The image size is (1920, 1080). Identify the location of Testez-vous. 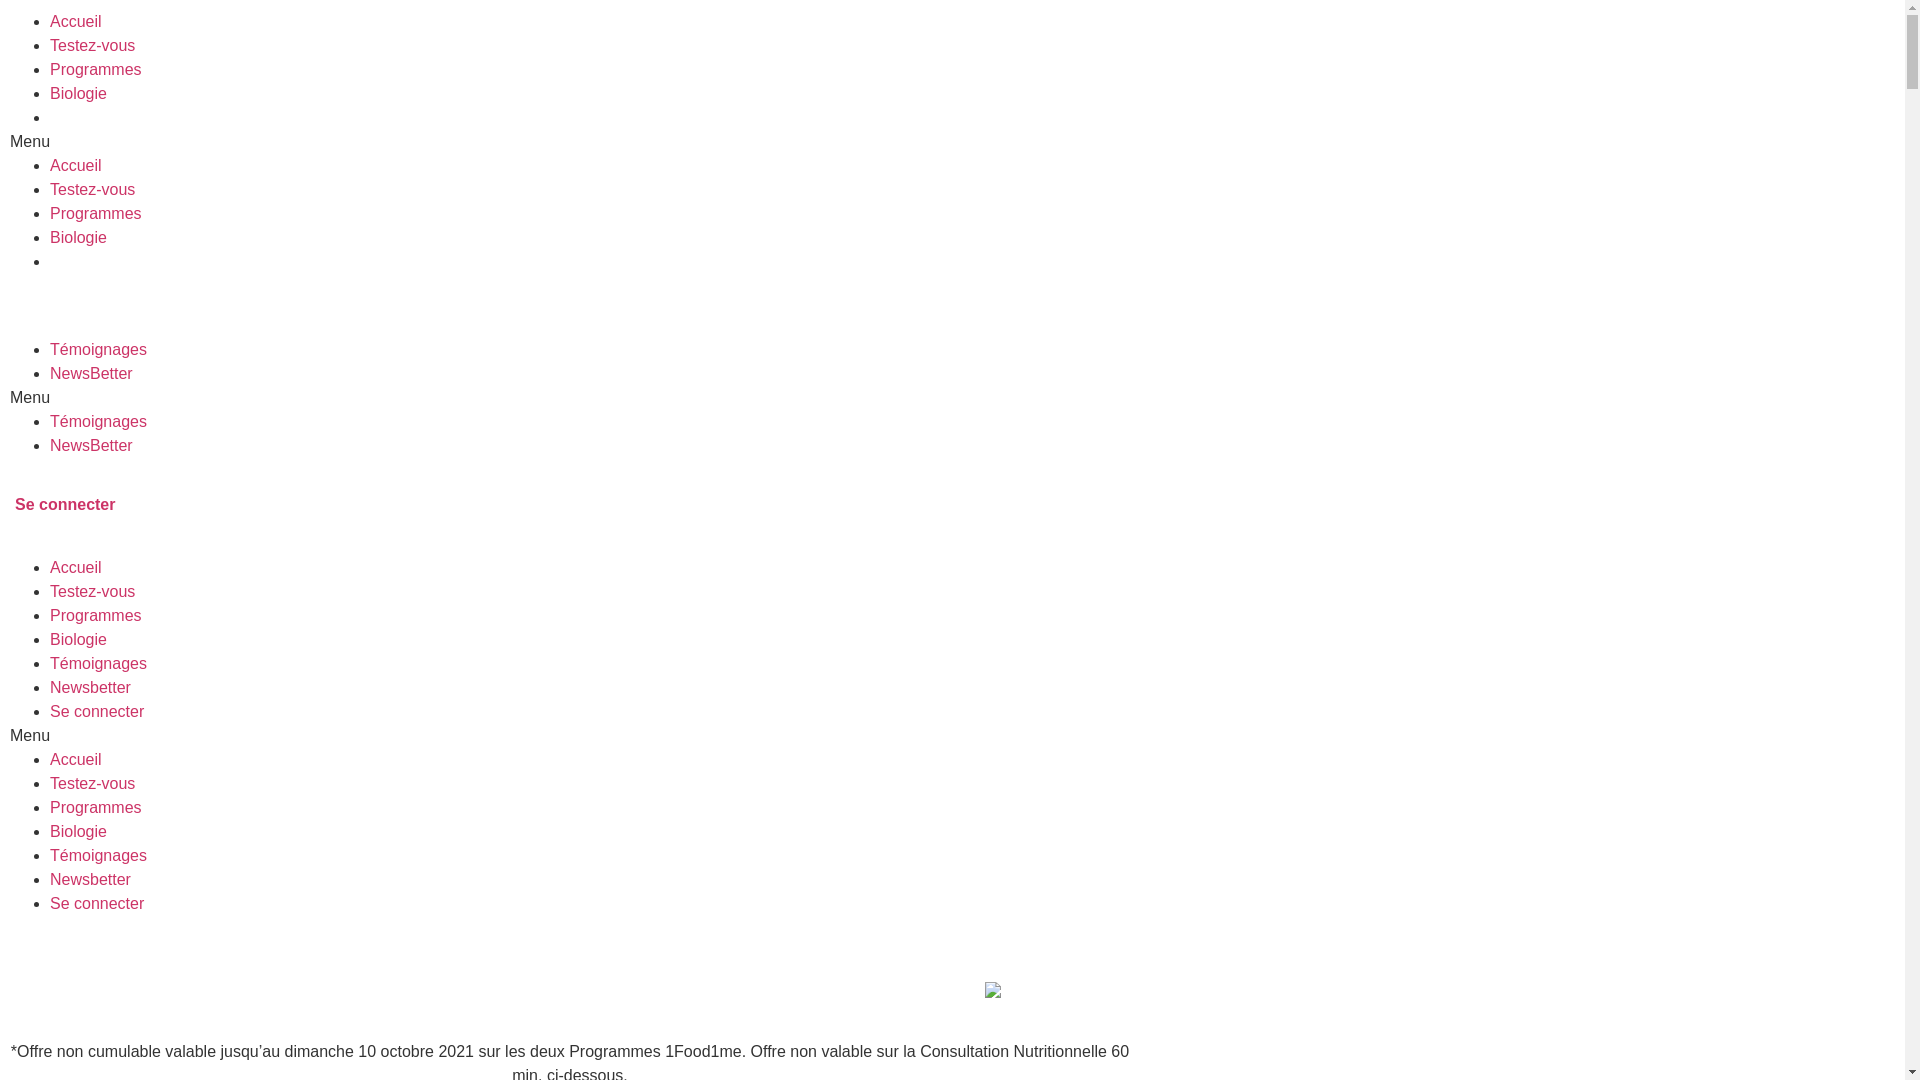
(92, 46).